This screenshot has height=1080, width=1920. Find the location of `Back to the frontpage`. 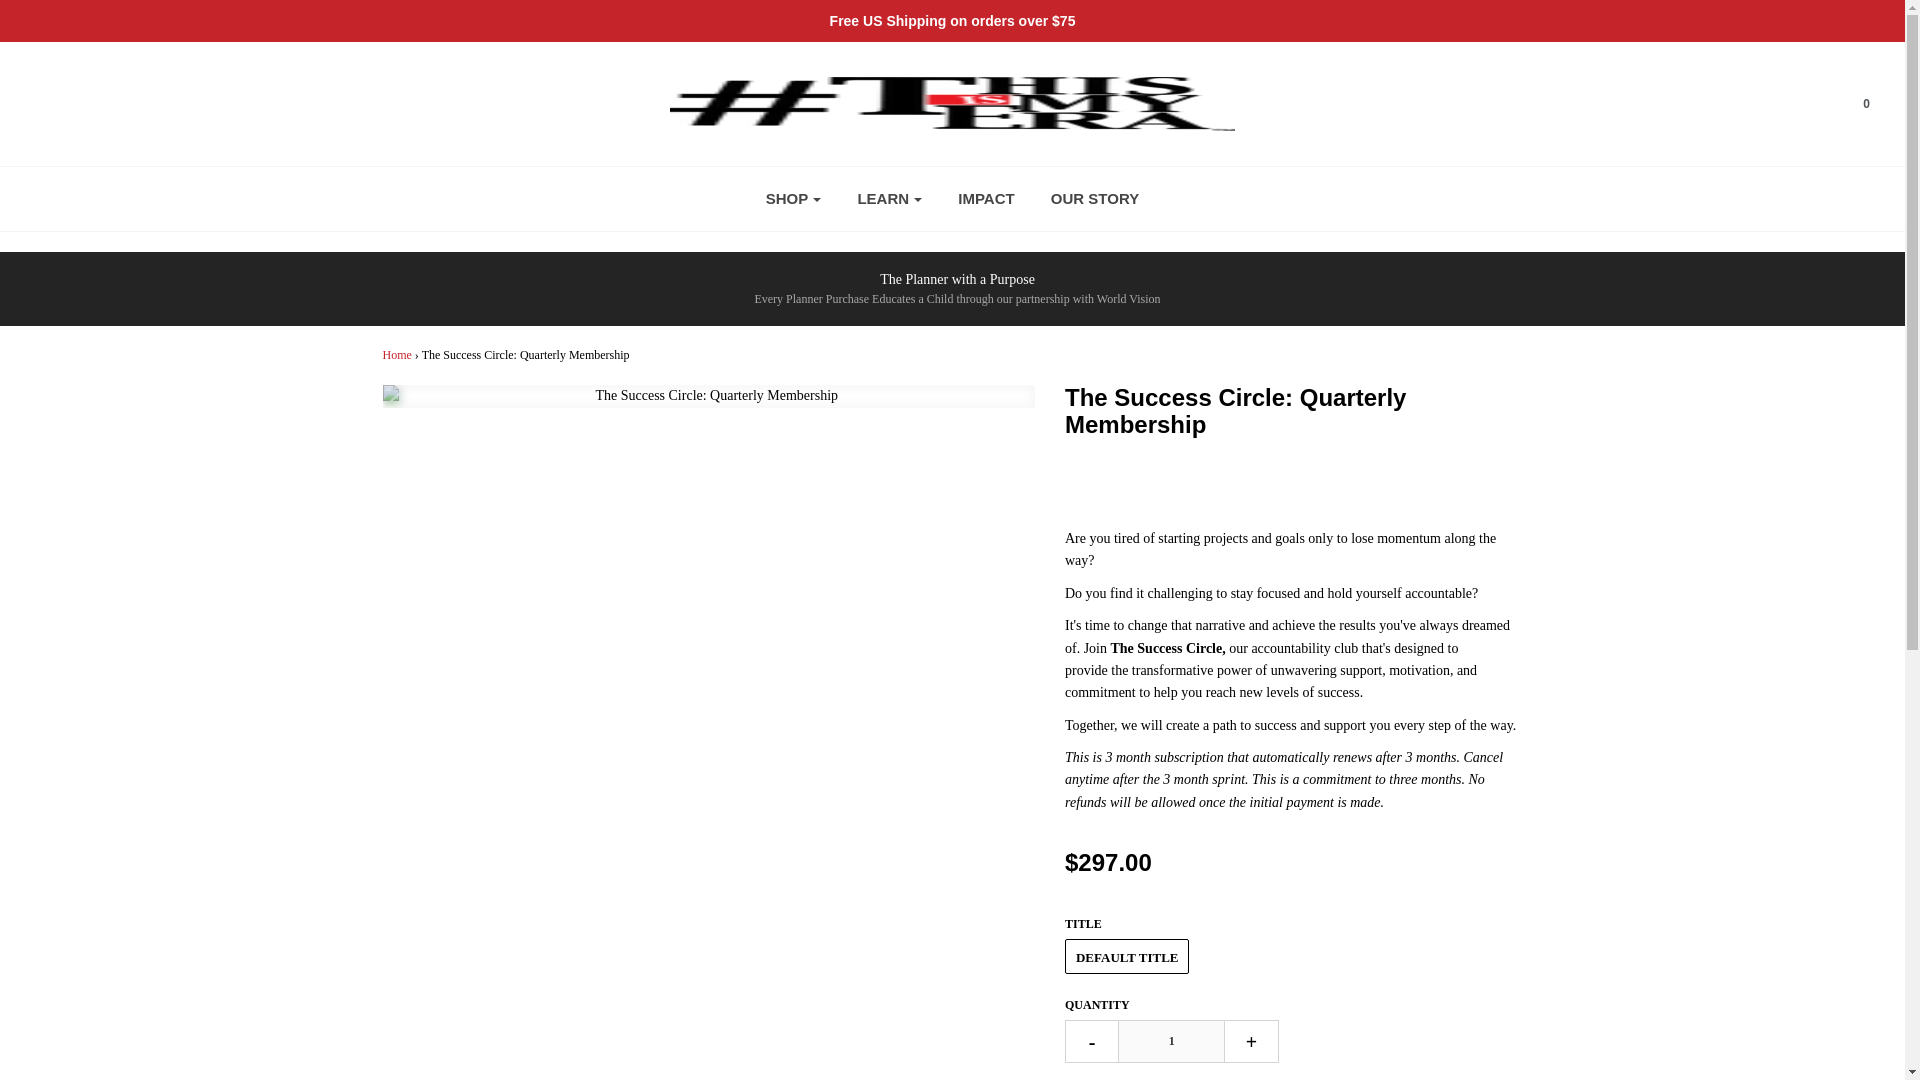

Back to the frontpage is located at coordinates (396, 354).